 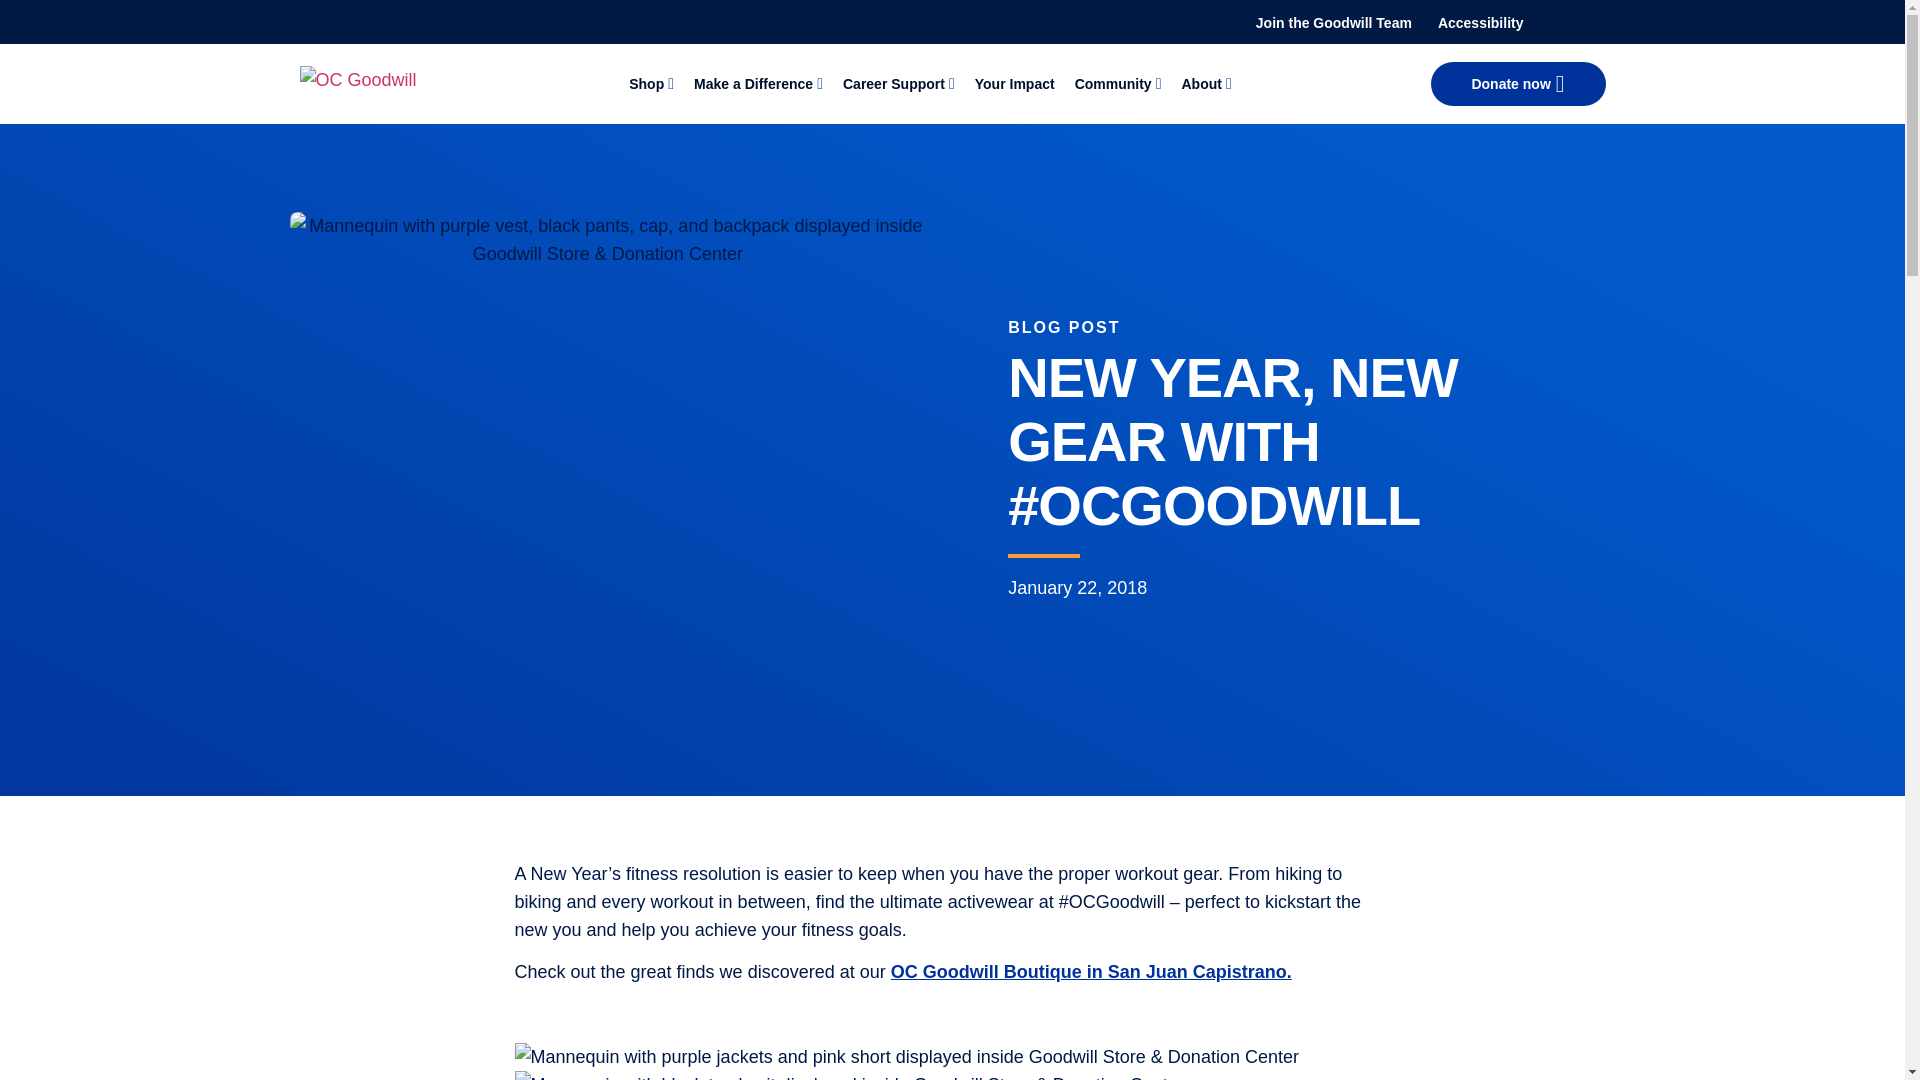 I want to click on Community, so click(x=1114, y=84).